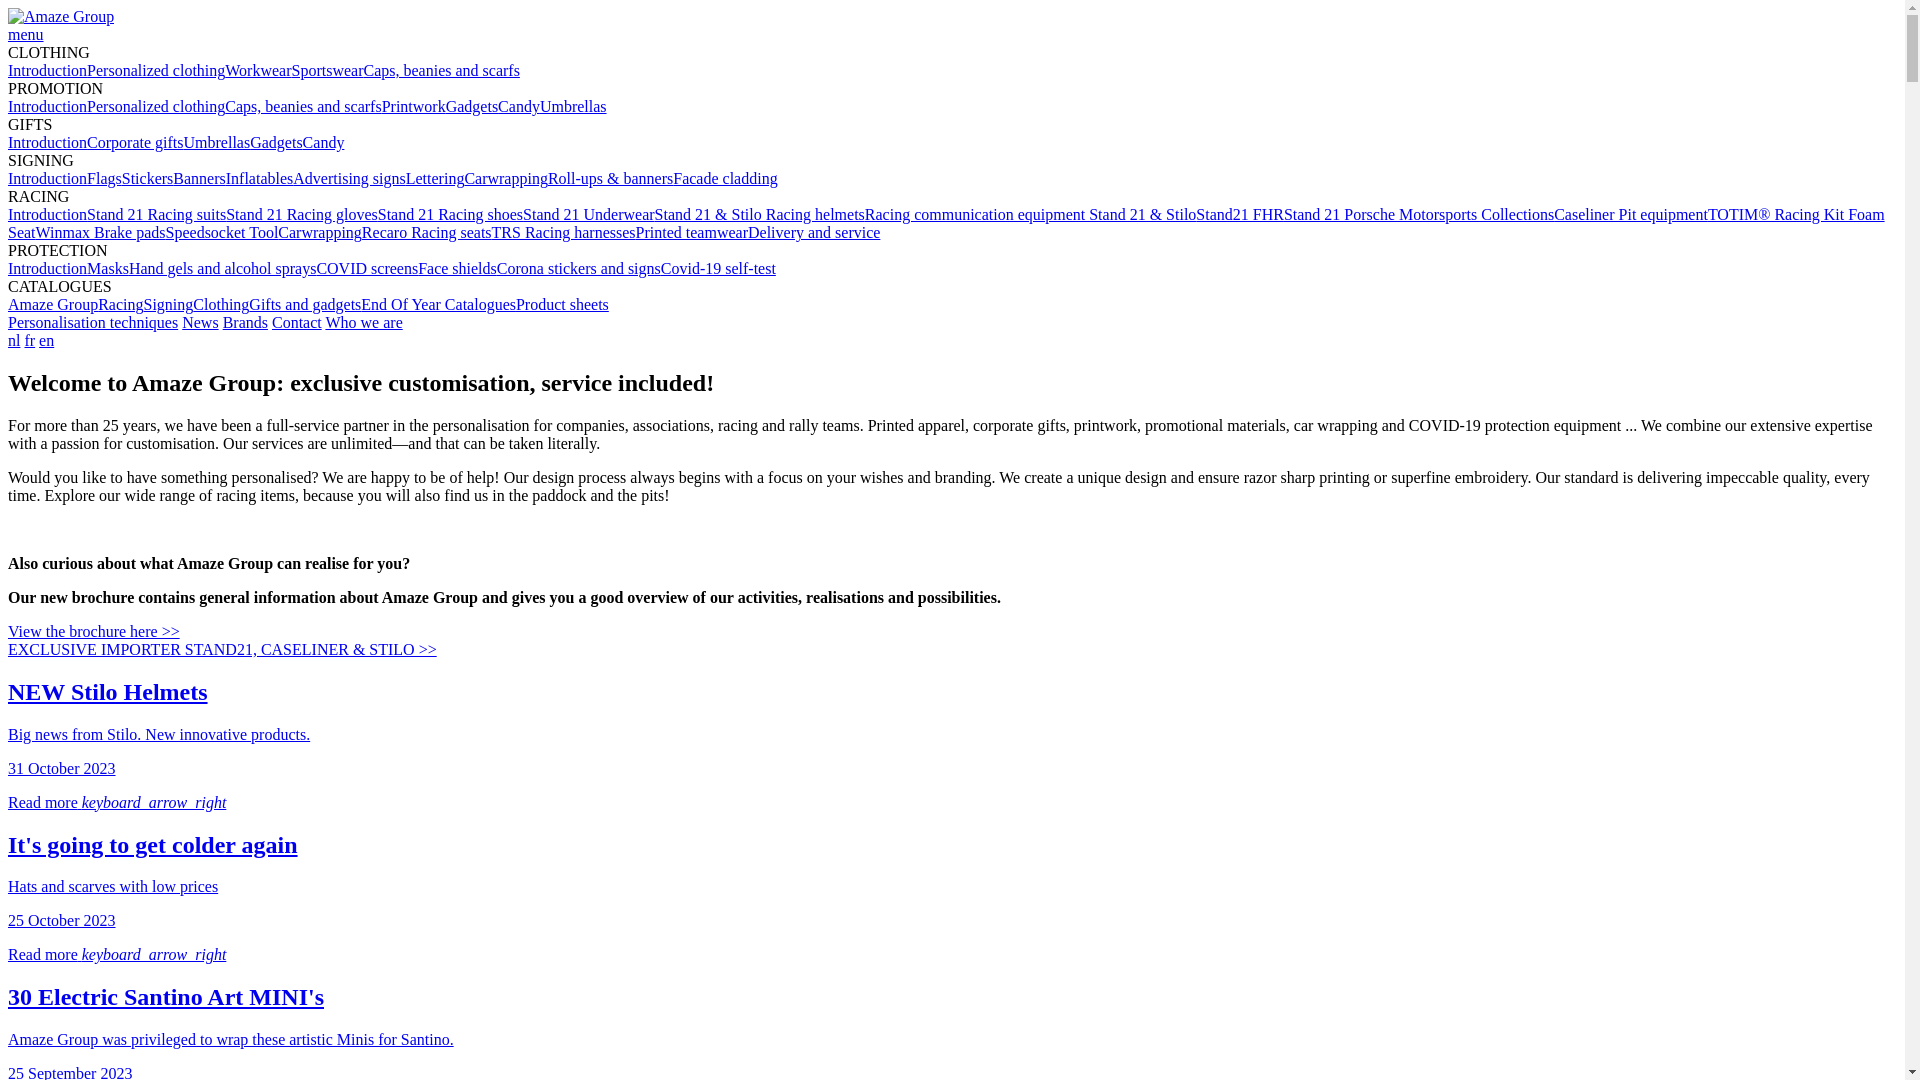 This screenshot has height=1080, width=1920. I want to click on Contact, so click(297, 322).